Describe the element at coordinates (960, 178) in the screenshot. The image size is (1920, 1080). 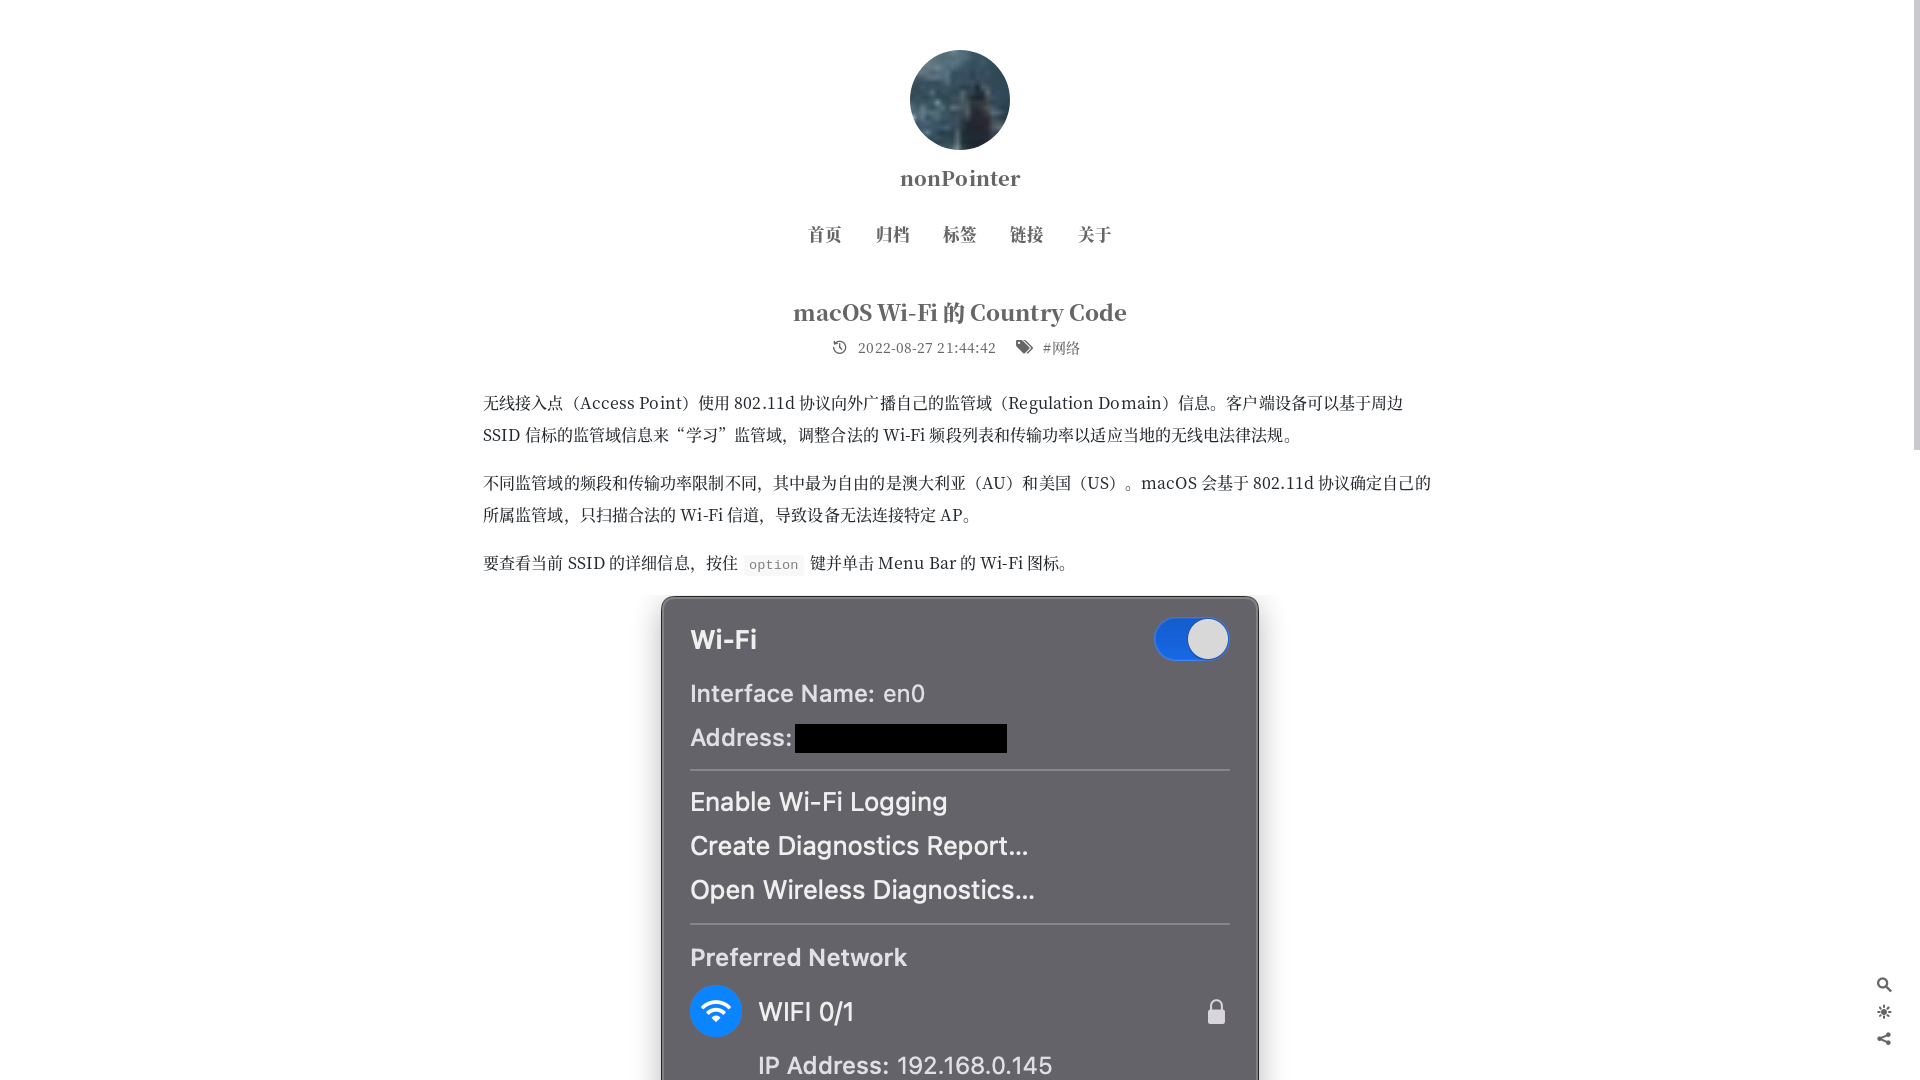
I see `nonPointer` at that location.